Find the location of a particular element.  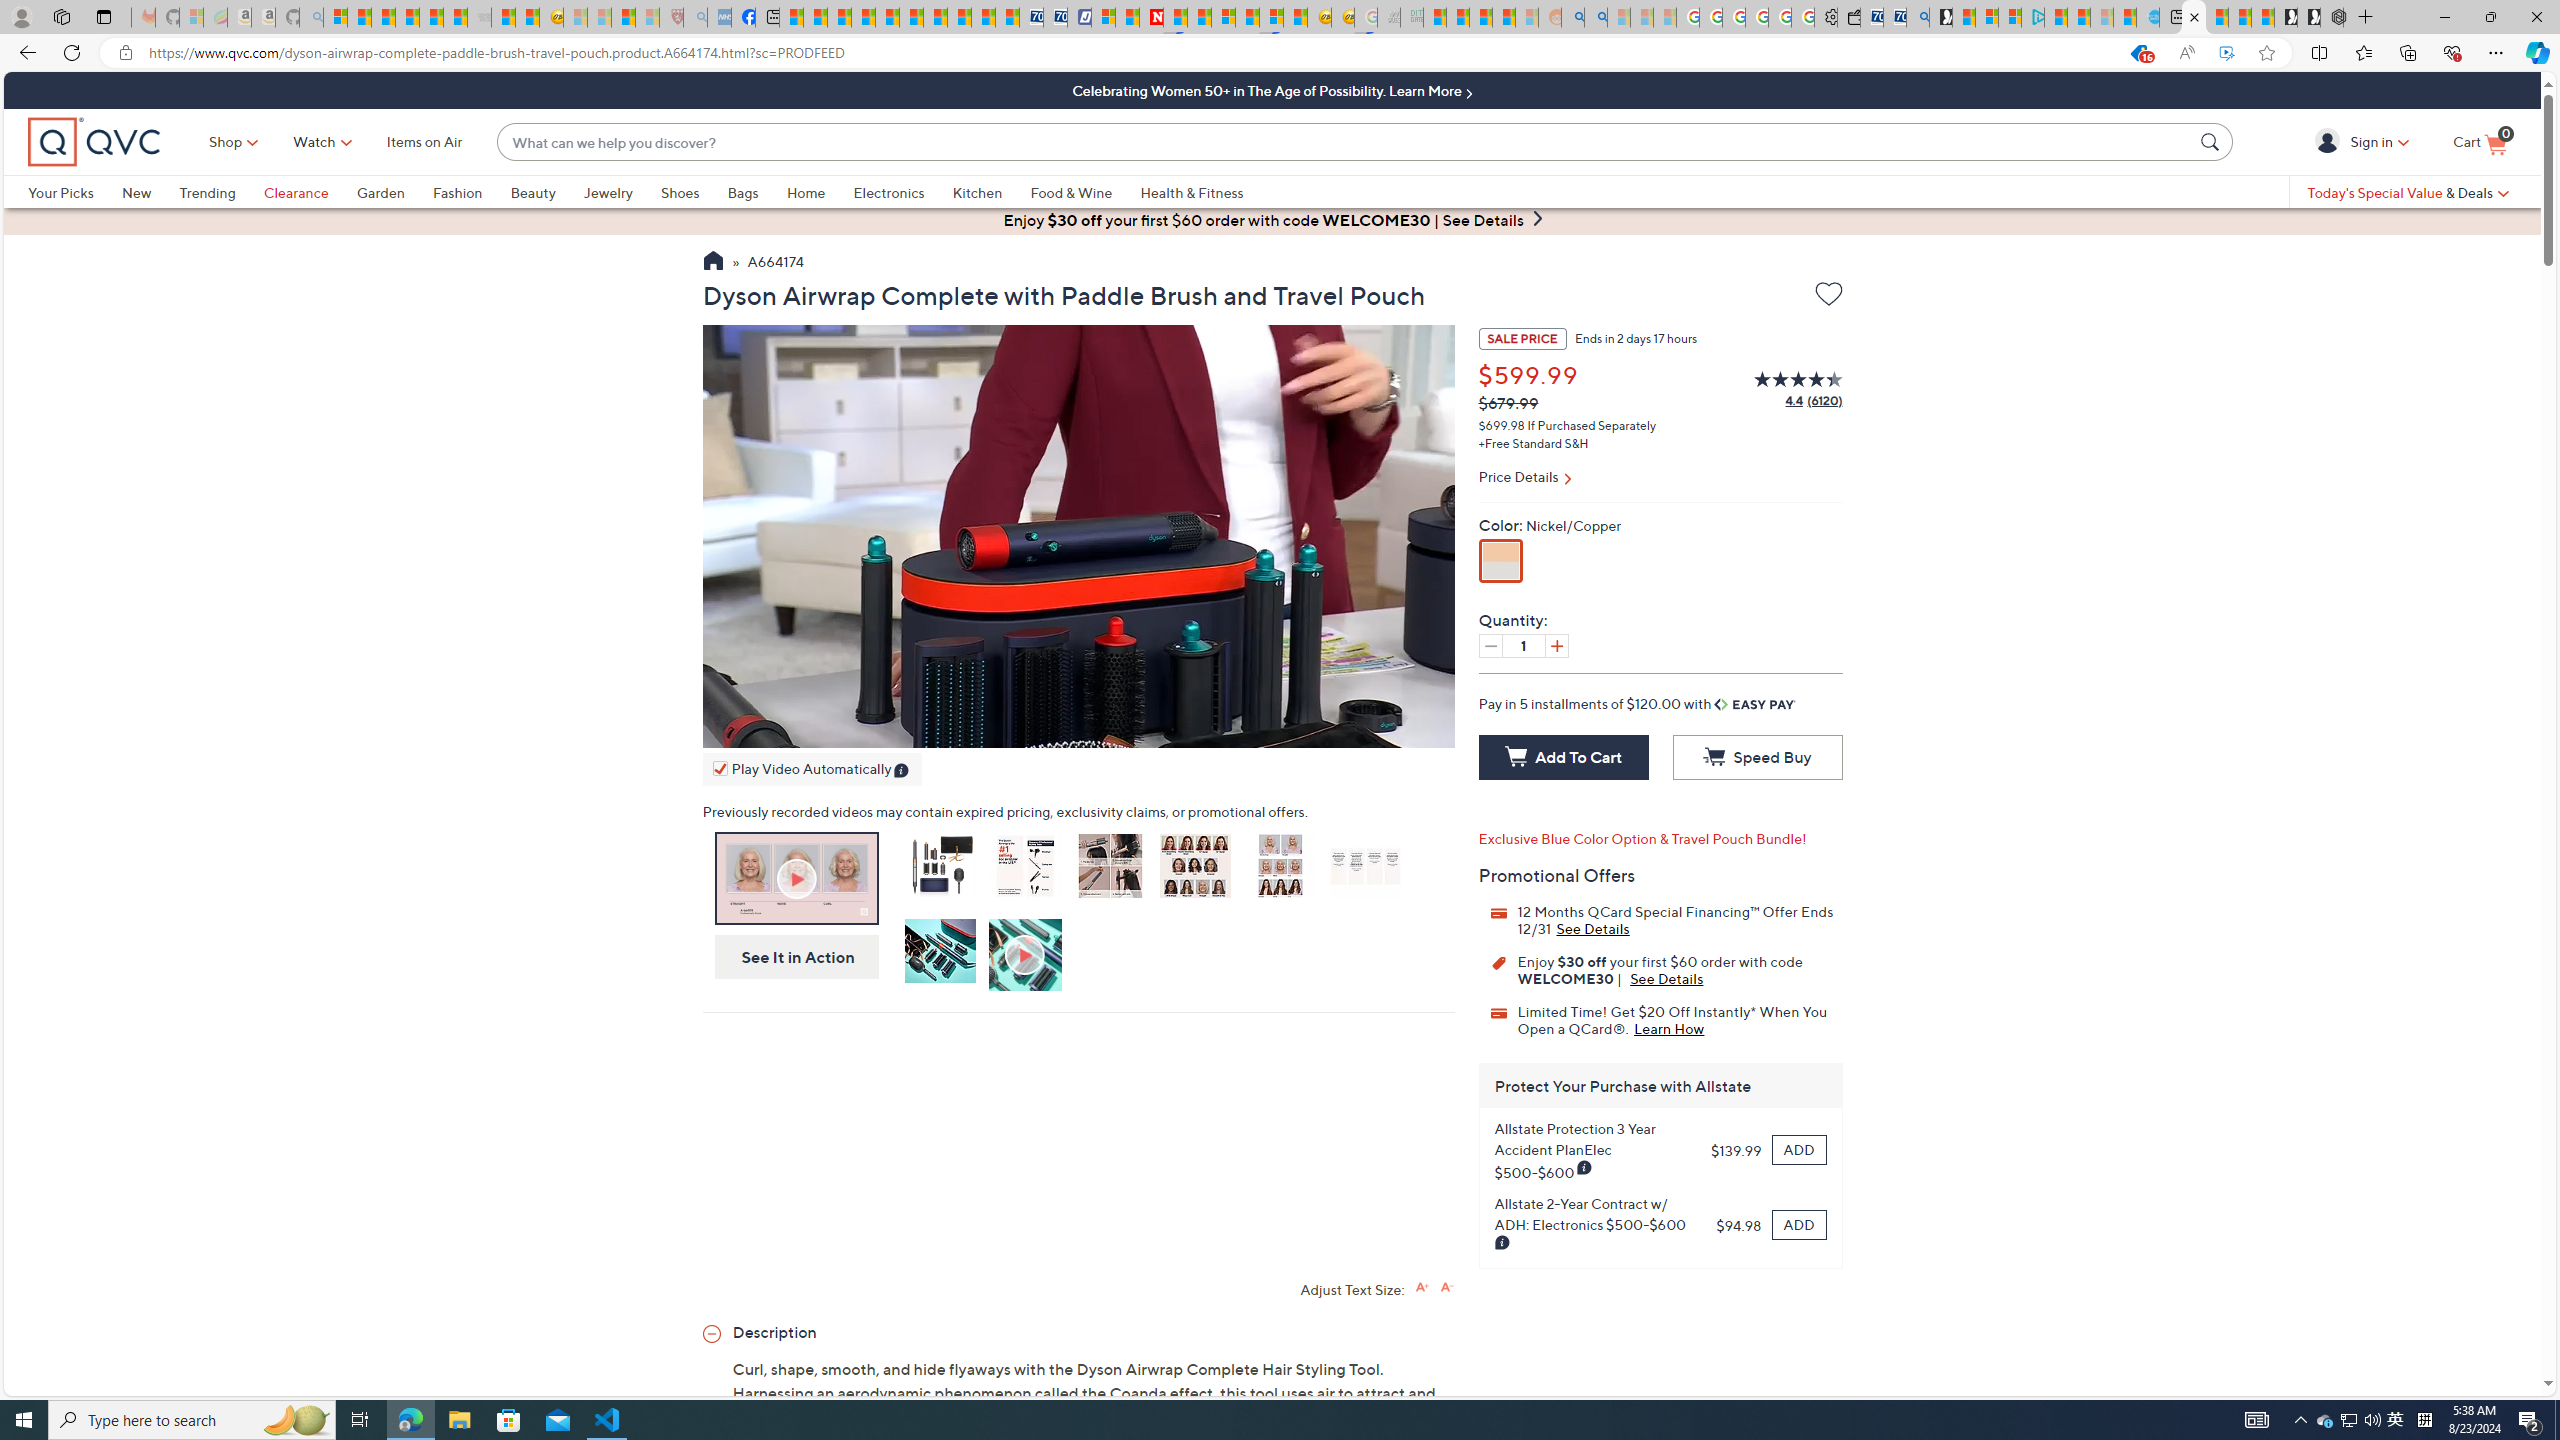

Shop is located at coordinates (227, 142).